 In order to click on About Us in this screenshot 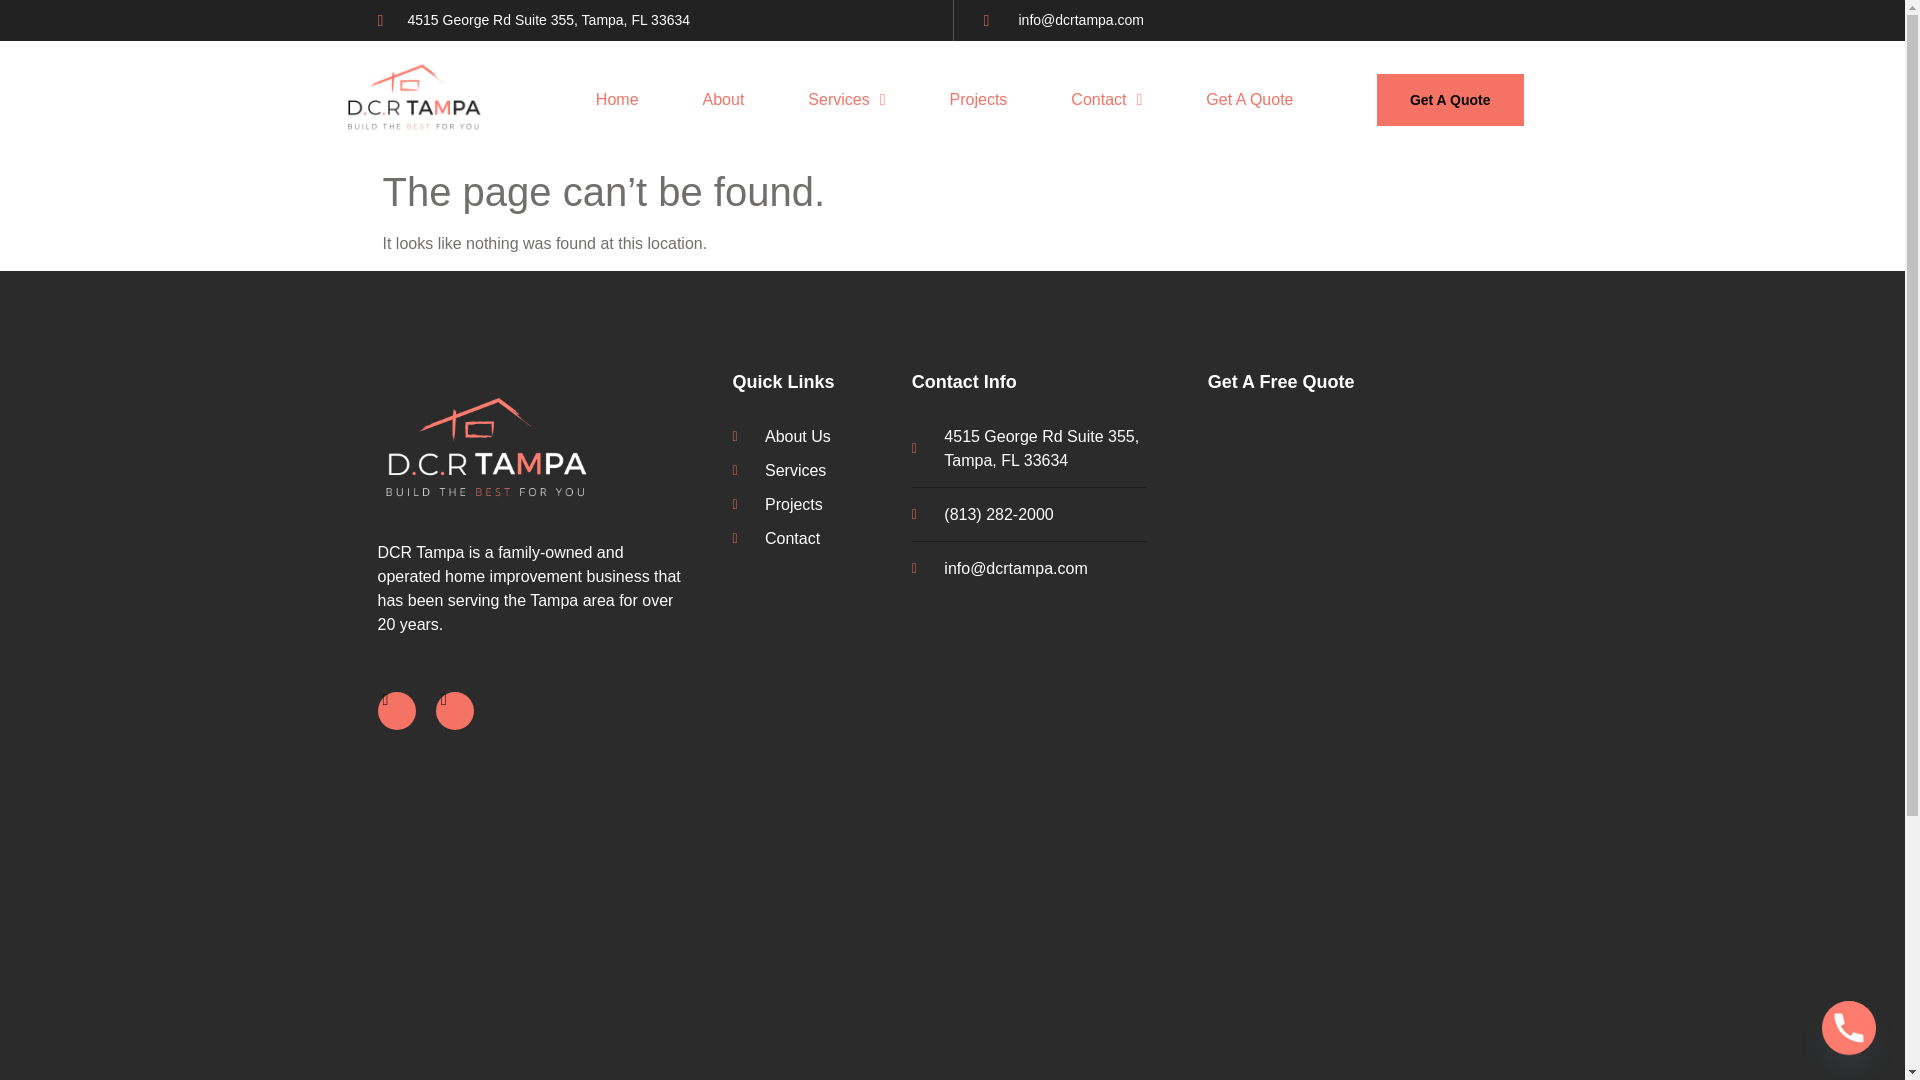, I will do `click(816, 437)`.